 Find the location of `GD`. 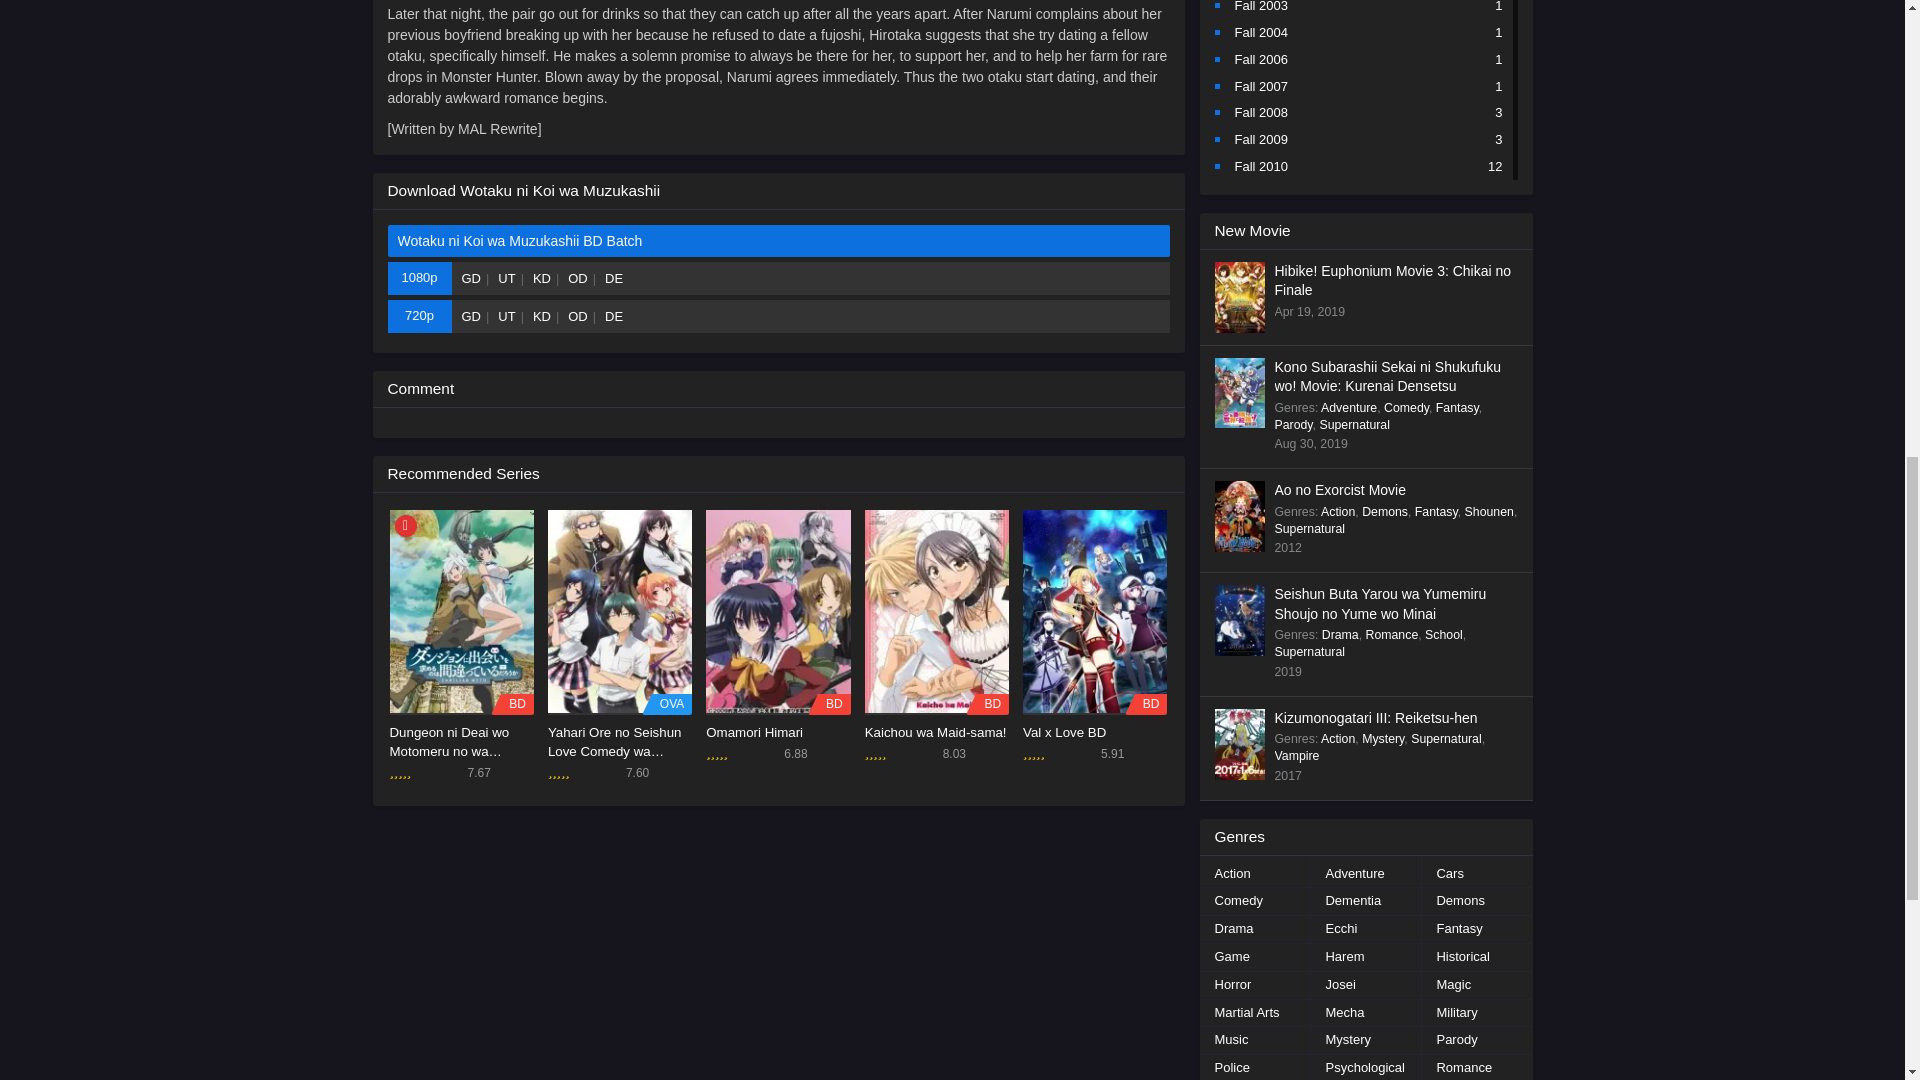

GD is located at coordinates (478, 278).